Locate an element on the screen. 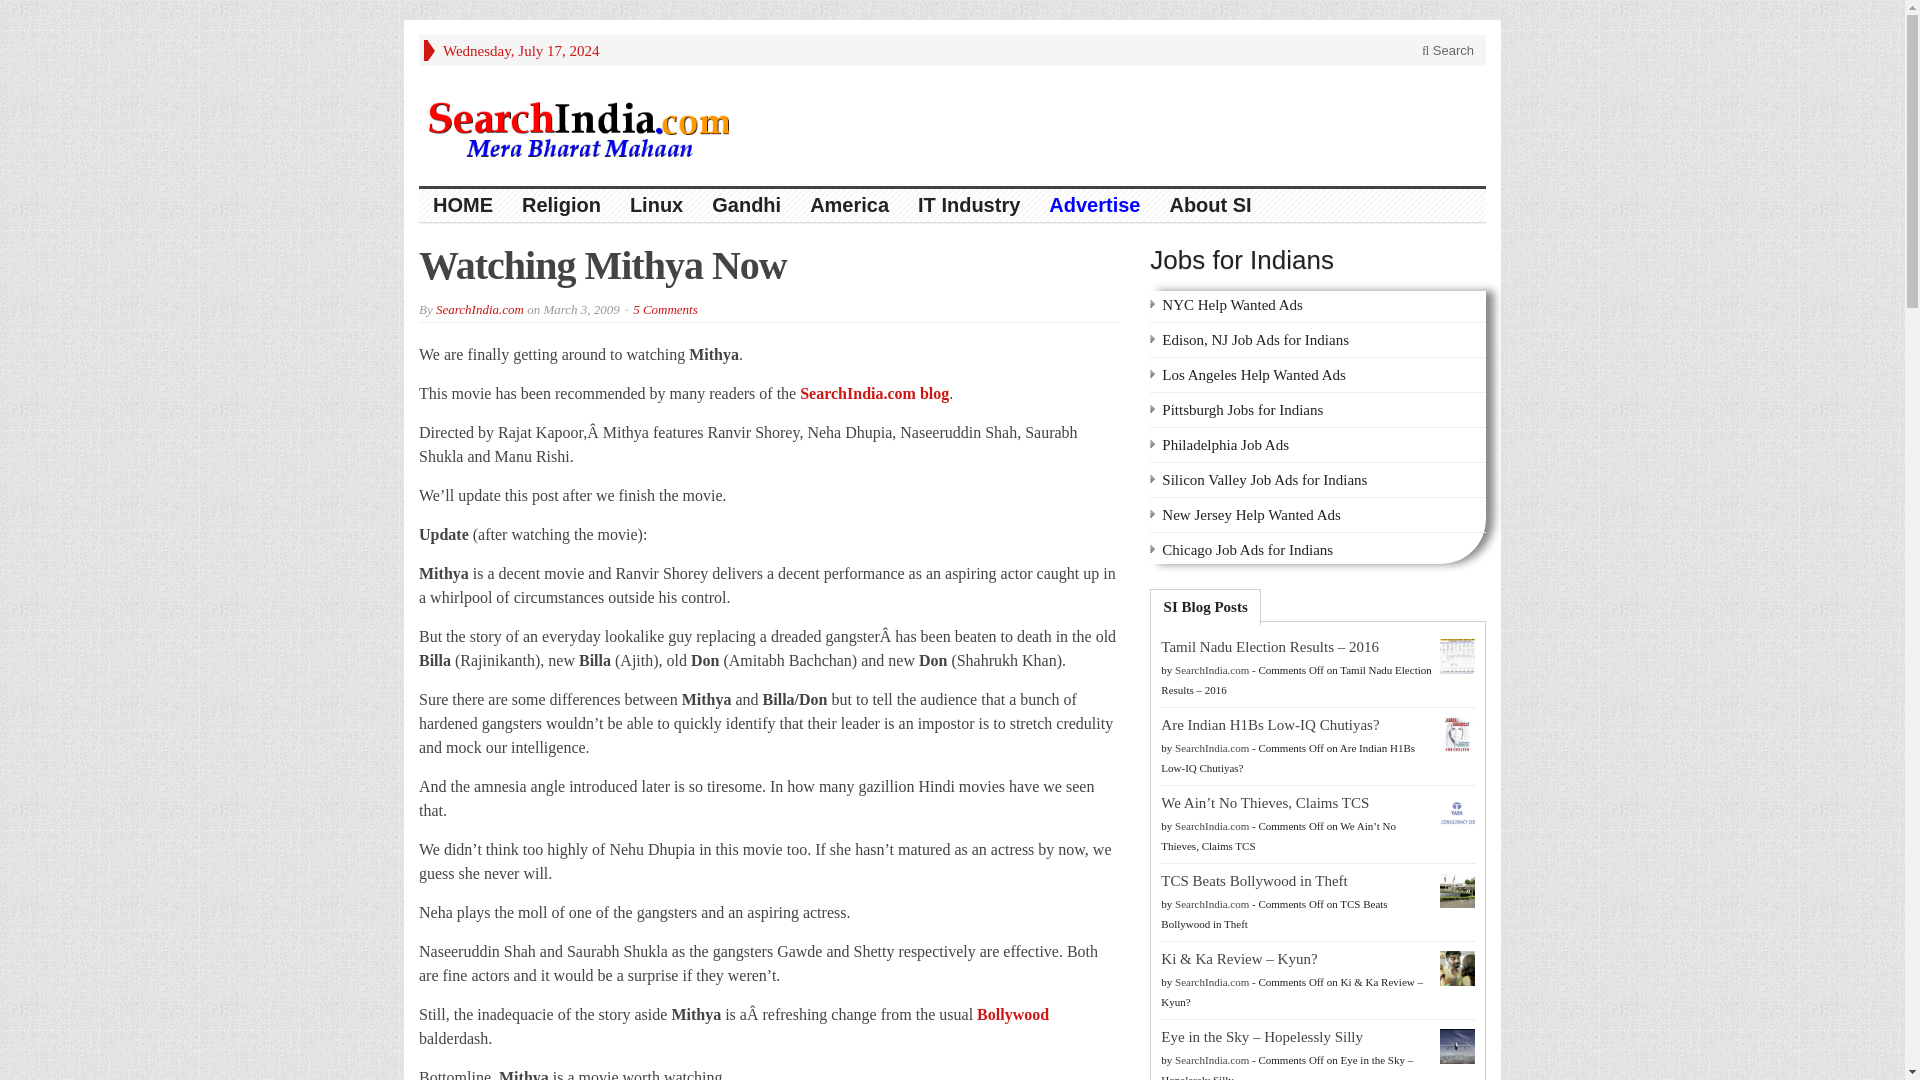  Posts by SearchIndia.com is located at coordinates (1212, 825).